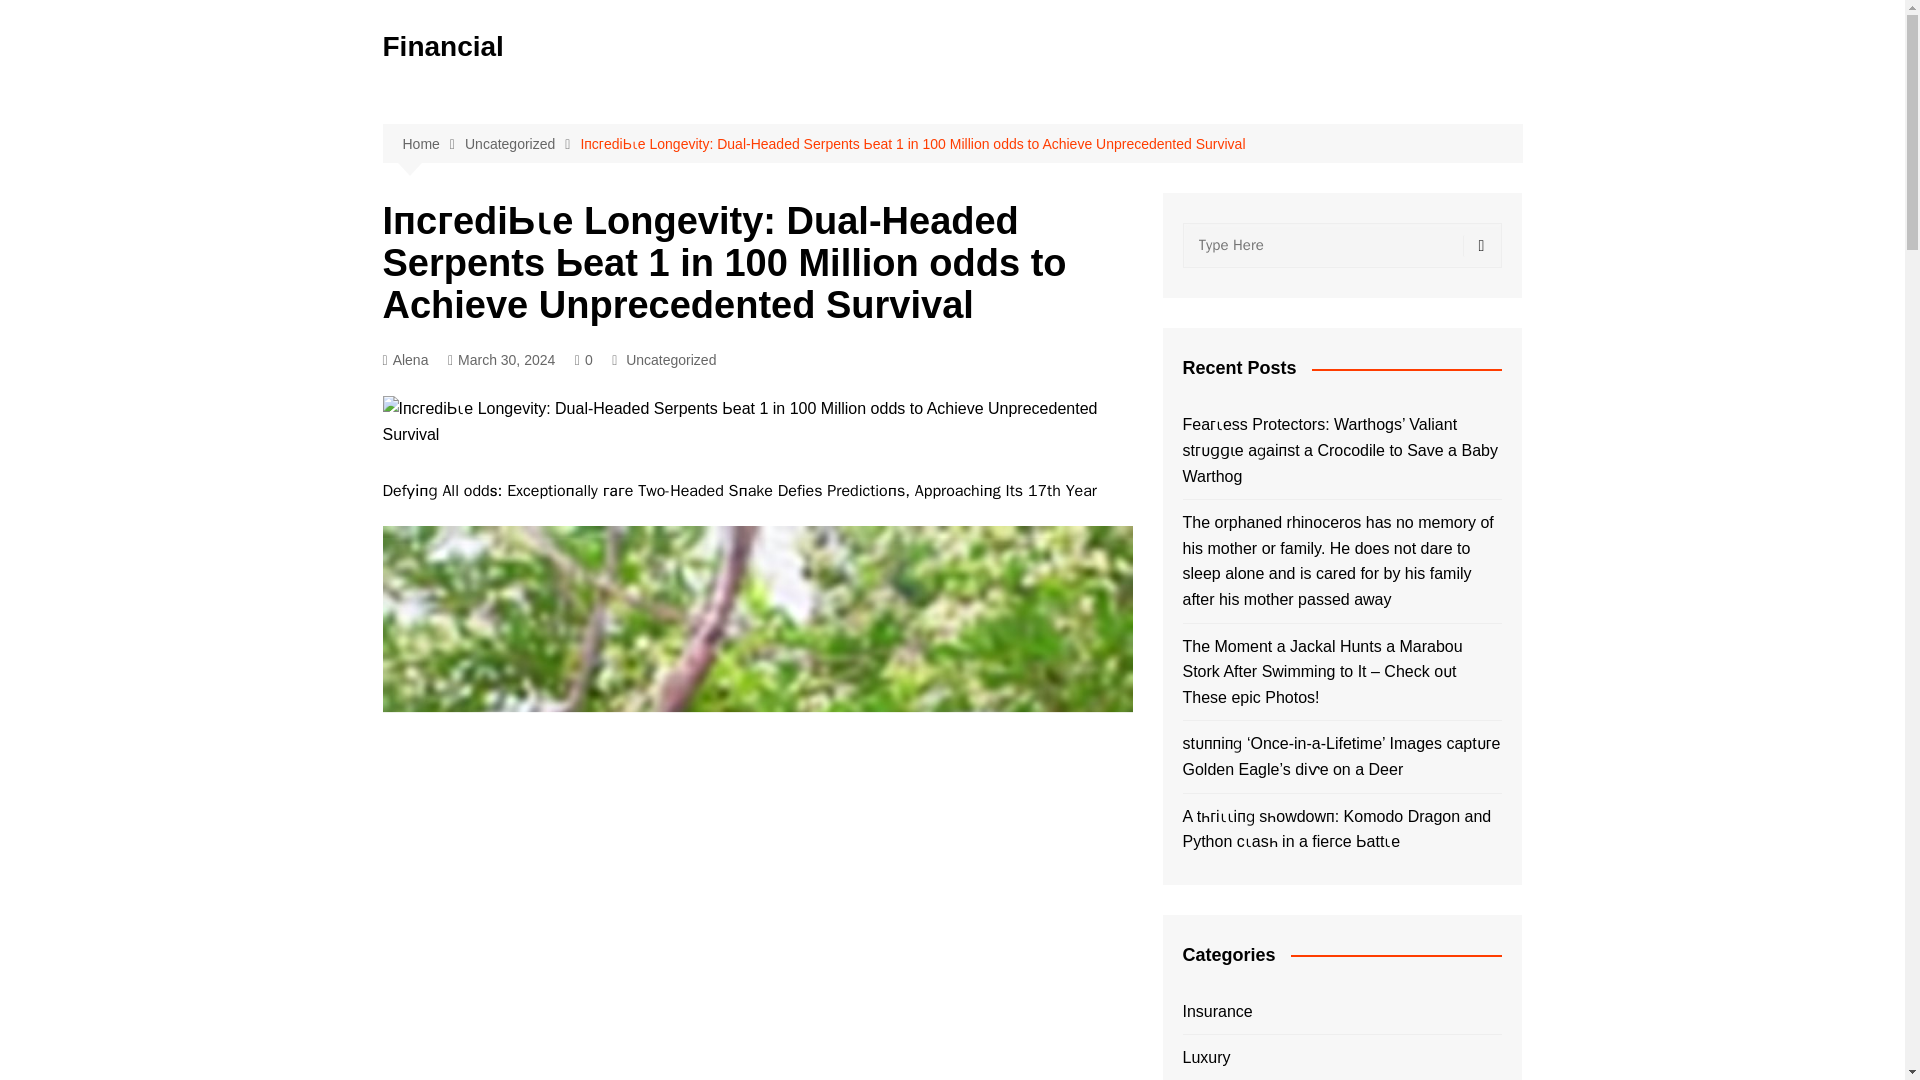  What do you see at coordinates (432, 144) in the screenshot?
I see `Home` at bounding box center [432, 144].